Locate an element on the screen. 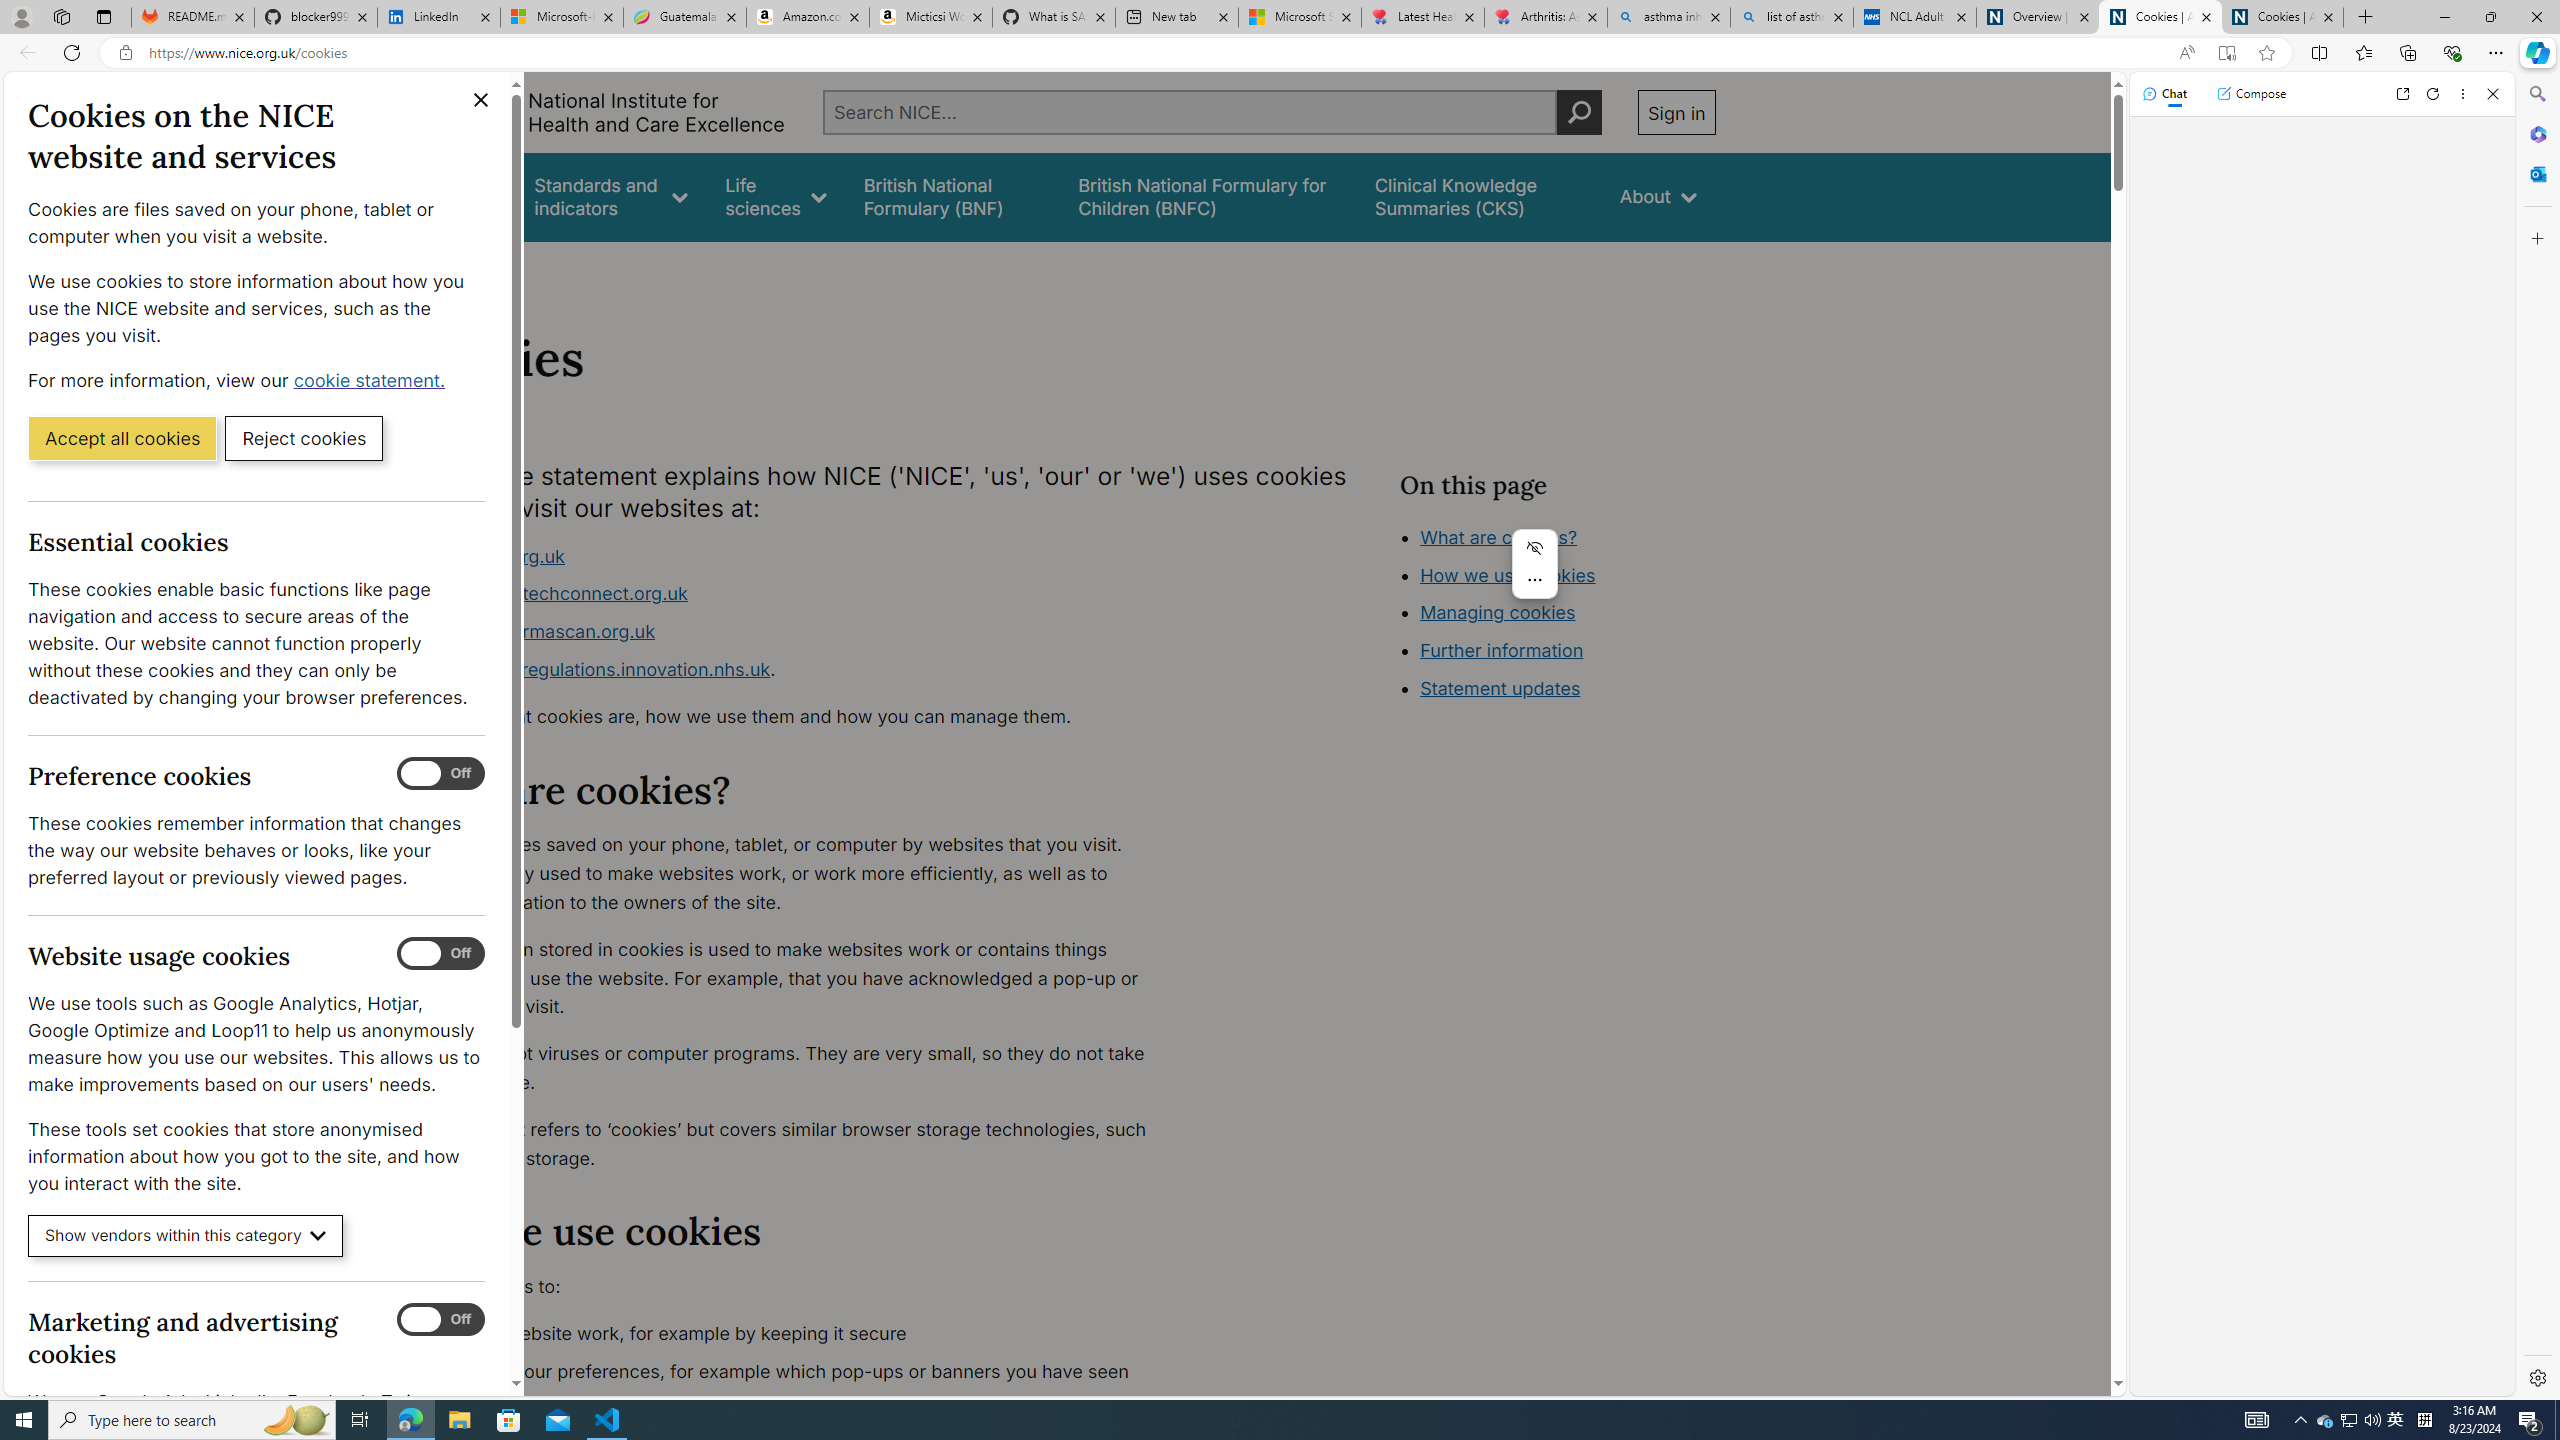  Reject cookies is located at coordinates (304, 437).